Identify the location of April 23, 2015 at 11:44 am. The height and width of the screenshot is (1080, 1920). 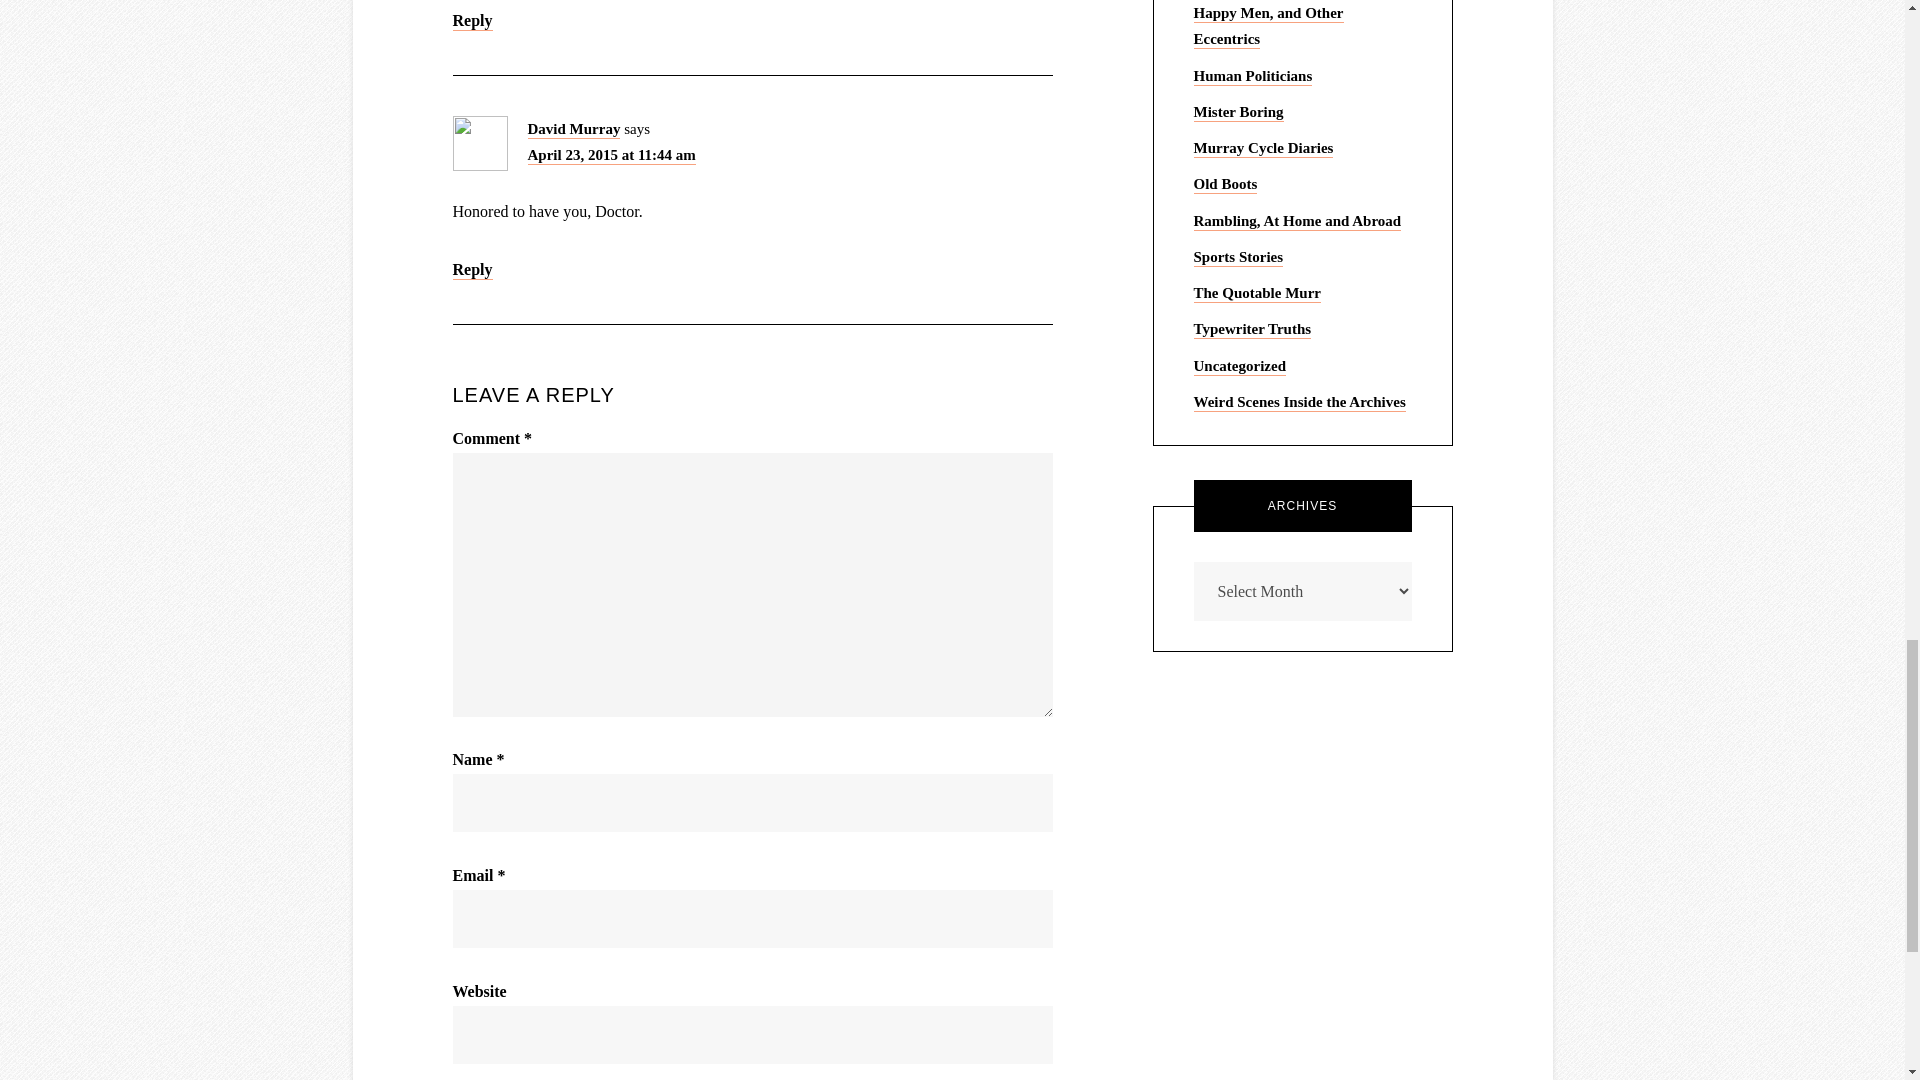
(612, 156).